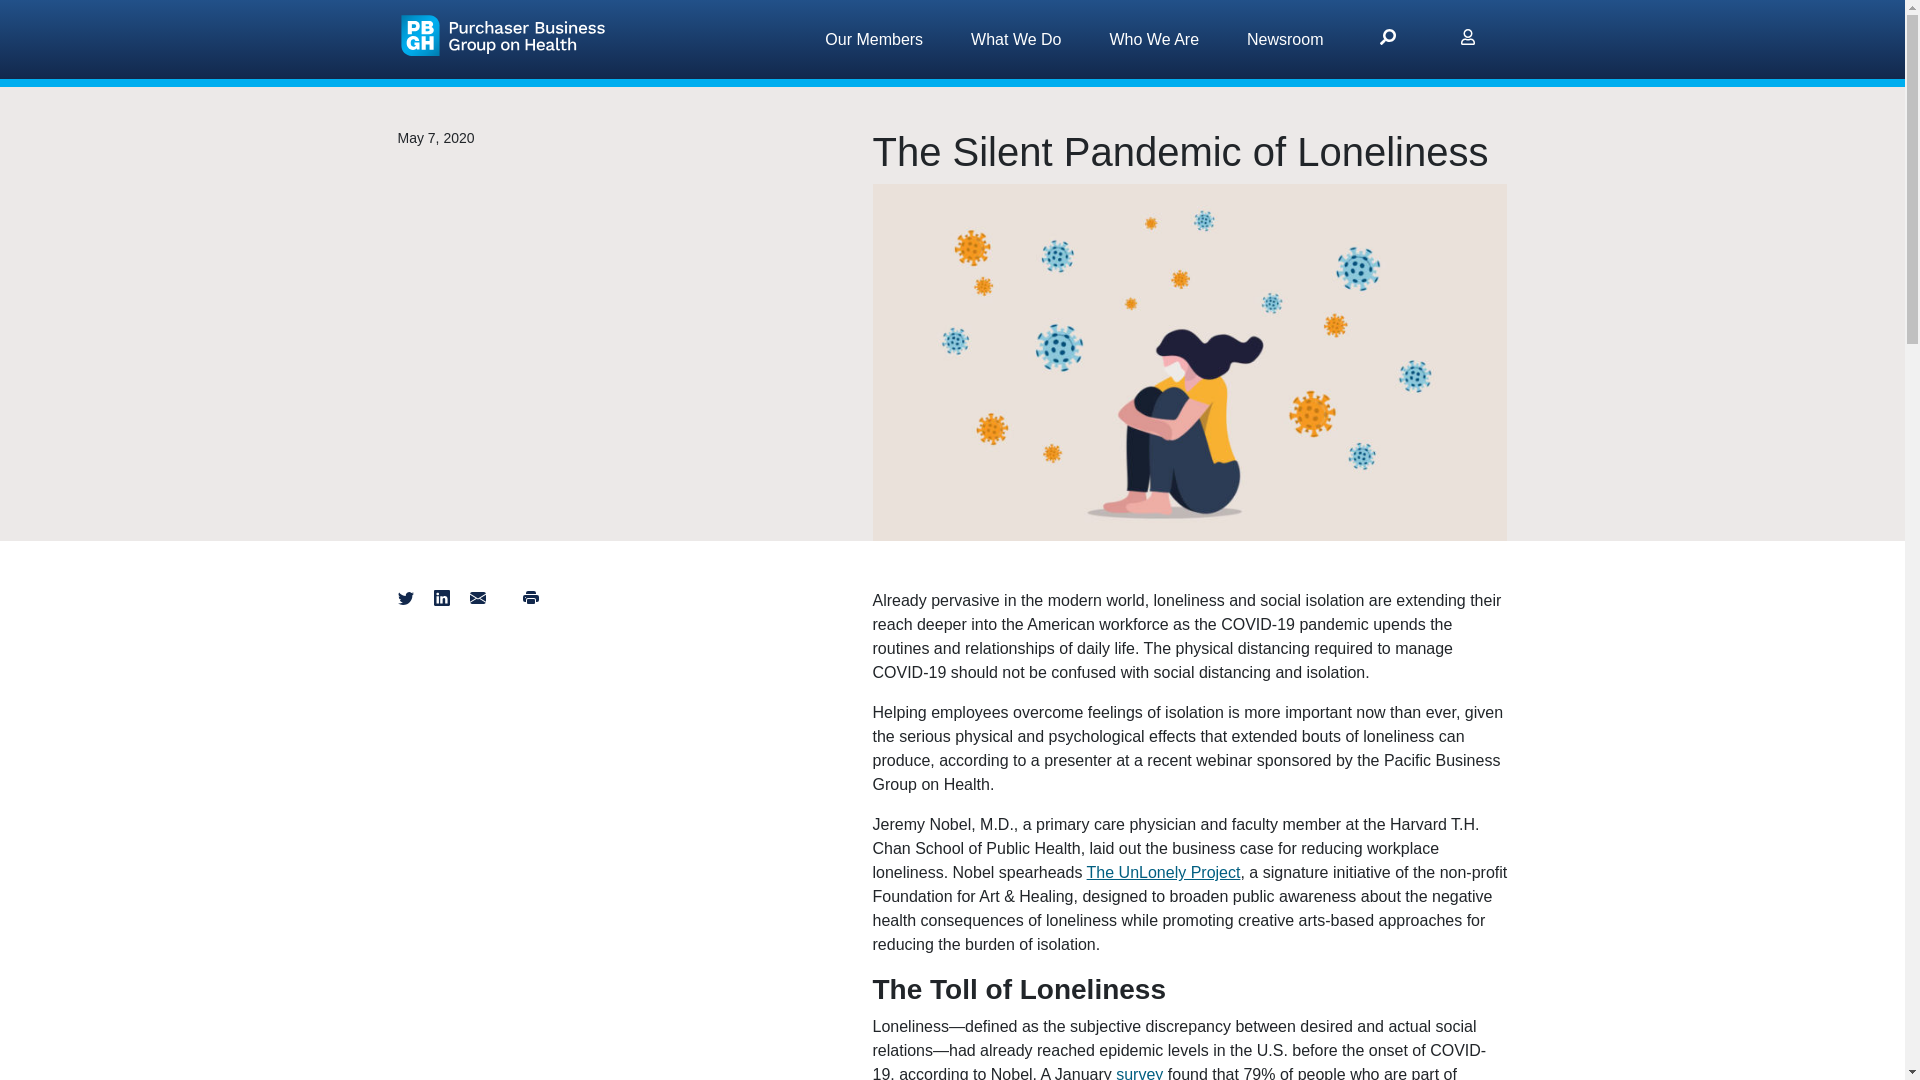 This screenshot has height=1080, width=1920. I want to click on Who We Are, so click(1155, 40).